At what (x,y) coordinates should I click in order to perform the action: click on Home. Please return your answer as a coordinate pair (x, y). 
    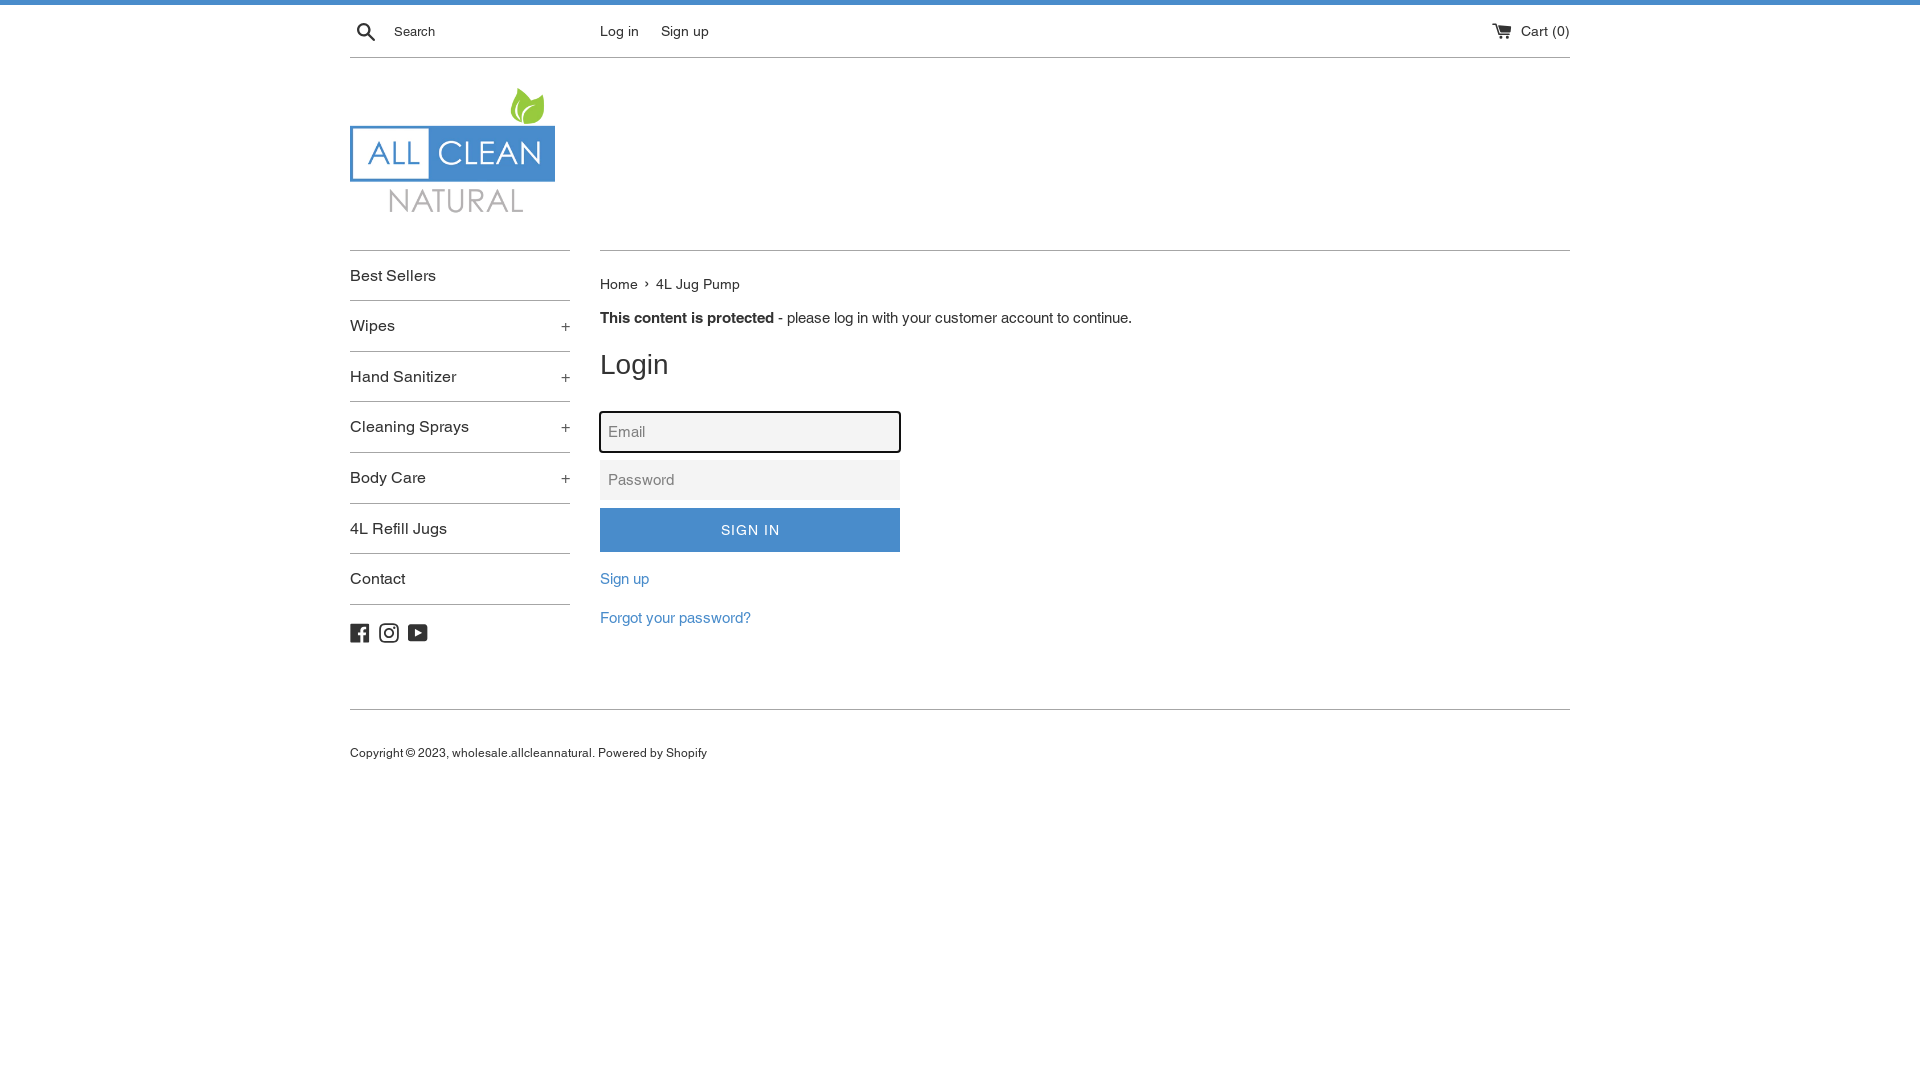
    Looking at the image, I should click on (621, 284).